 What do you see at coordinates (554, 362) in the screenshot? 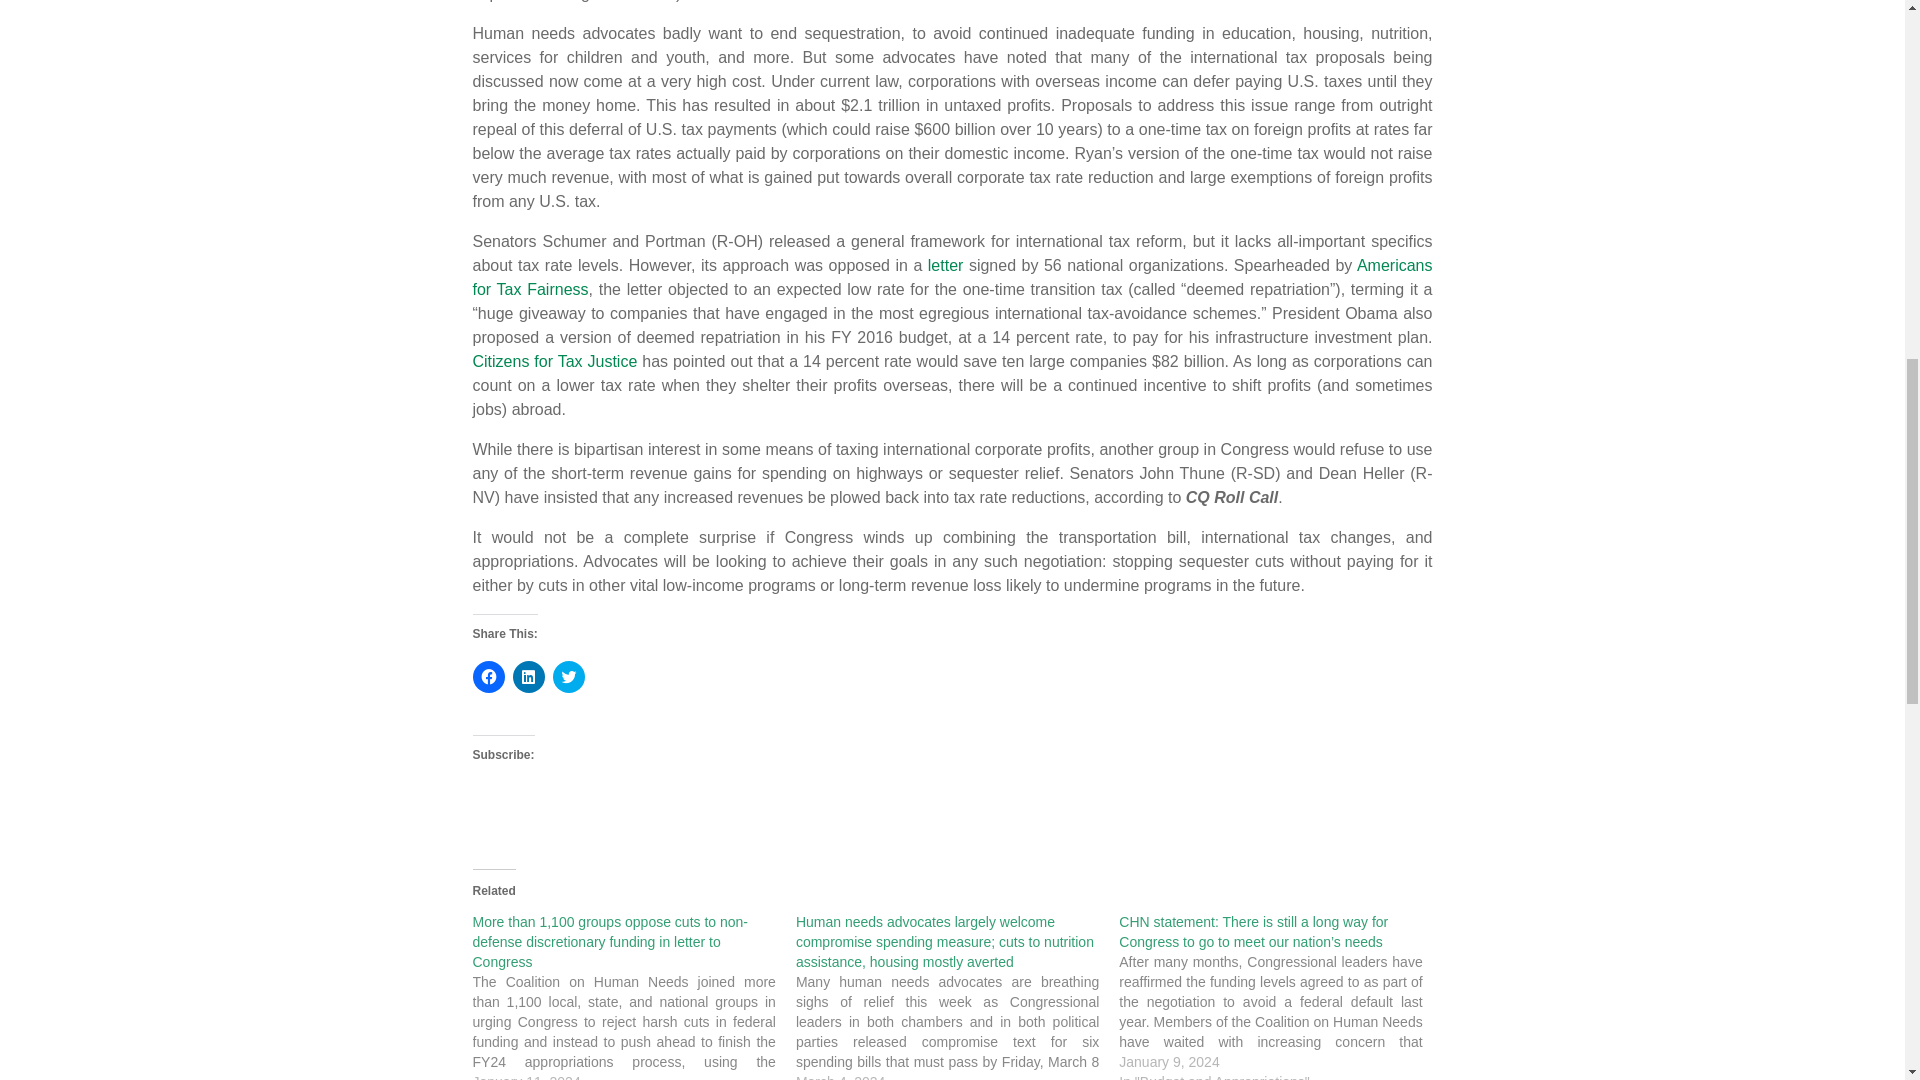
I see `Citizens for Tax Justice` at bounding box center [554, 362].